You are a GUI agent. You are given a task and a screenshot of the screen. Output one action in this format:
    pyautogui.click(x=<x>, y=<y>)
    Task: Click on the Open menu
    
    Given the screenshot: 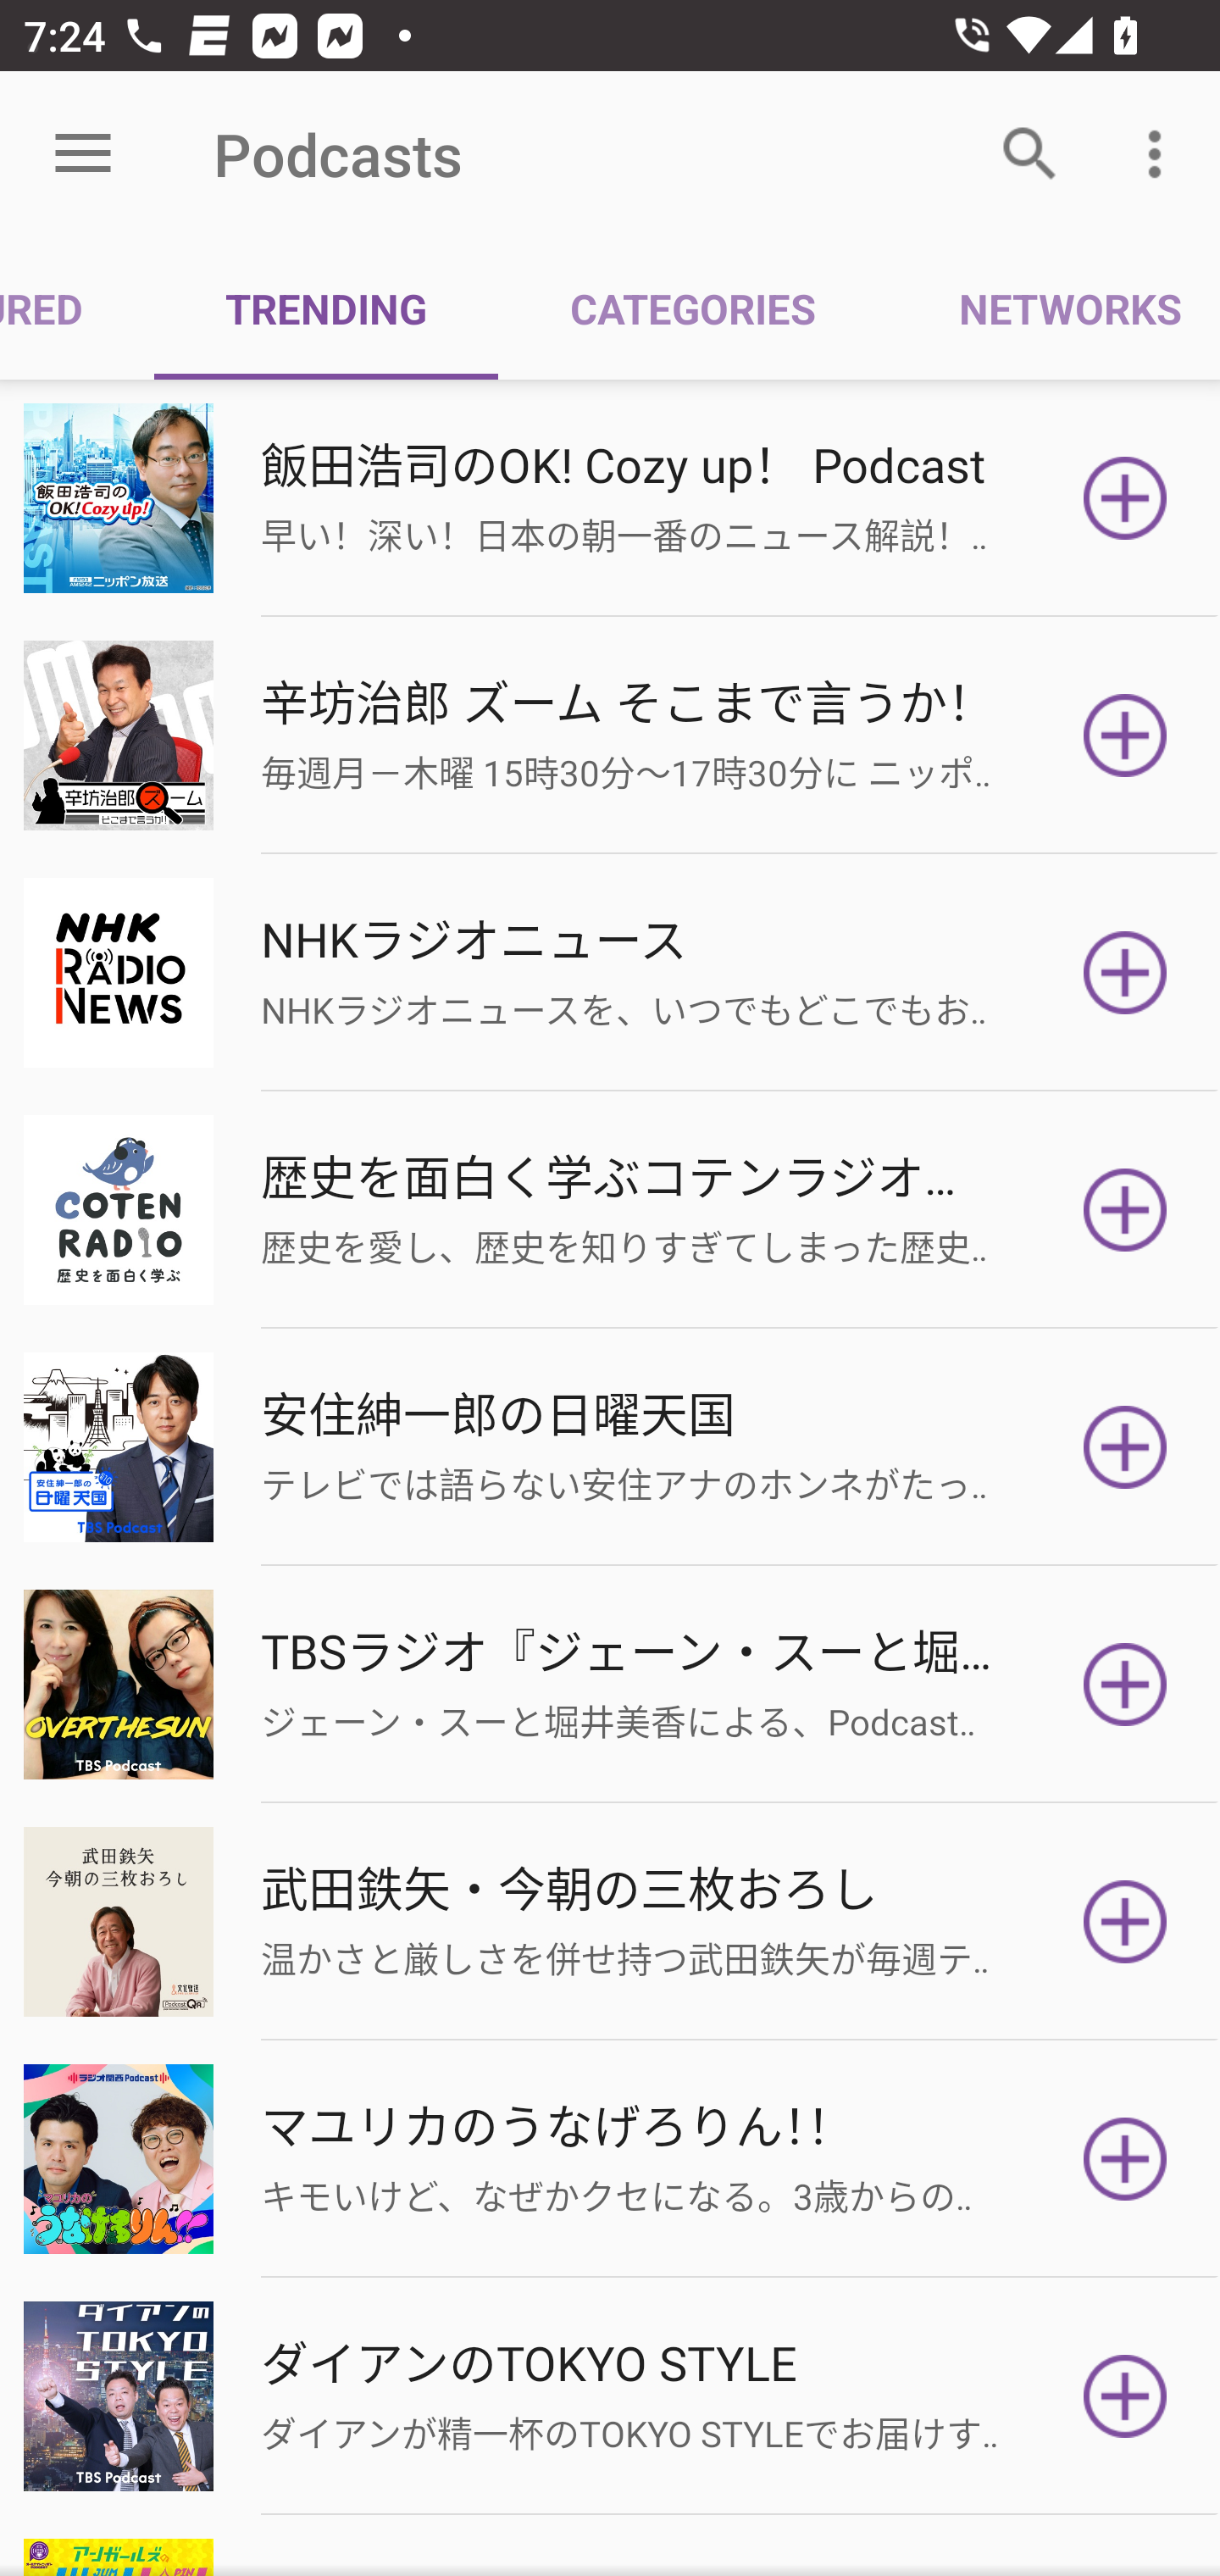 What is the action you would take?
    pyautogui.click(x=83, y=154)
    